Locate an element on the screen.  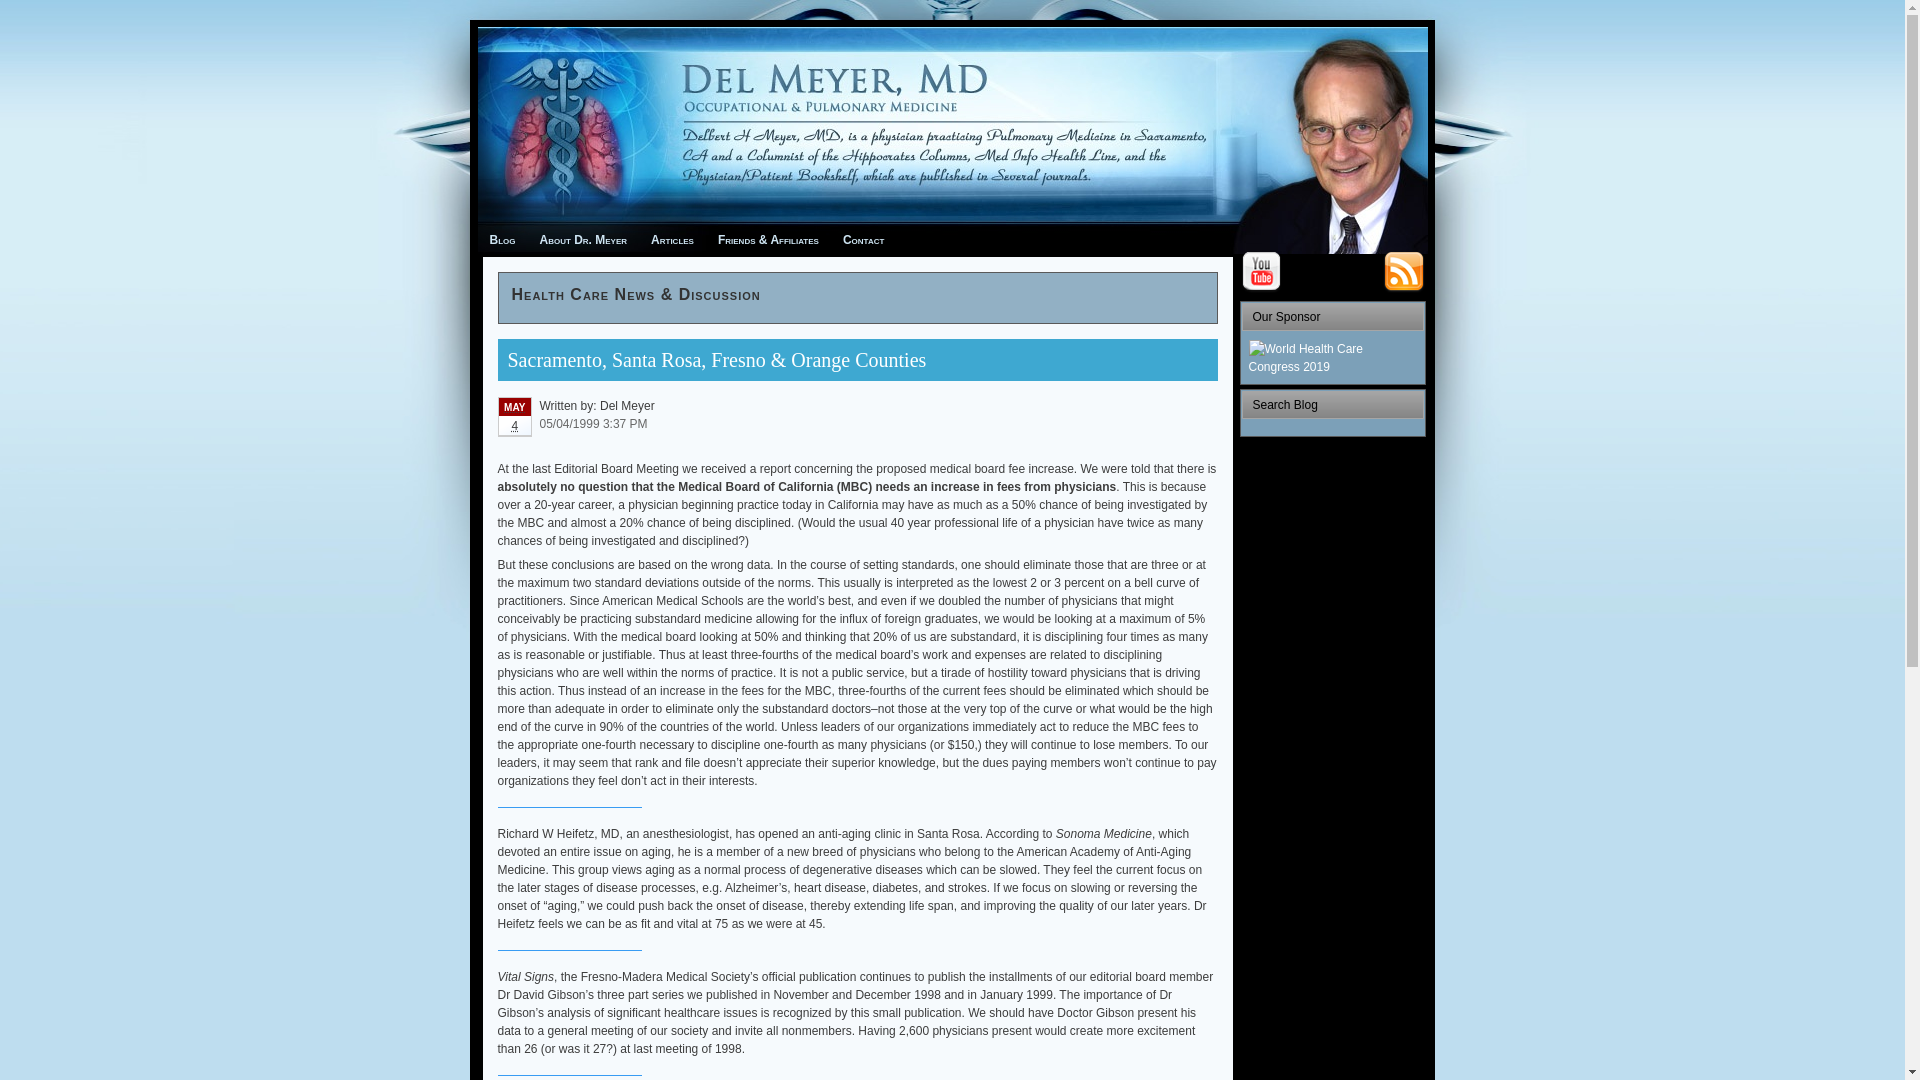
Blog is located at coordinates (503, 239).